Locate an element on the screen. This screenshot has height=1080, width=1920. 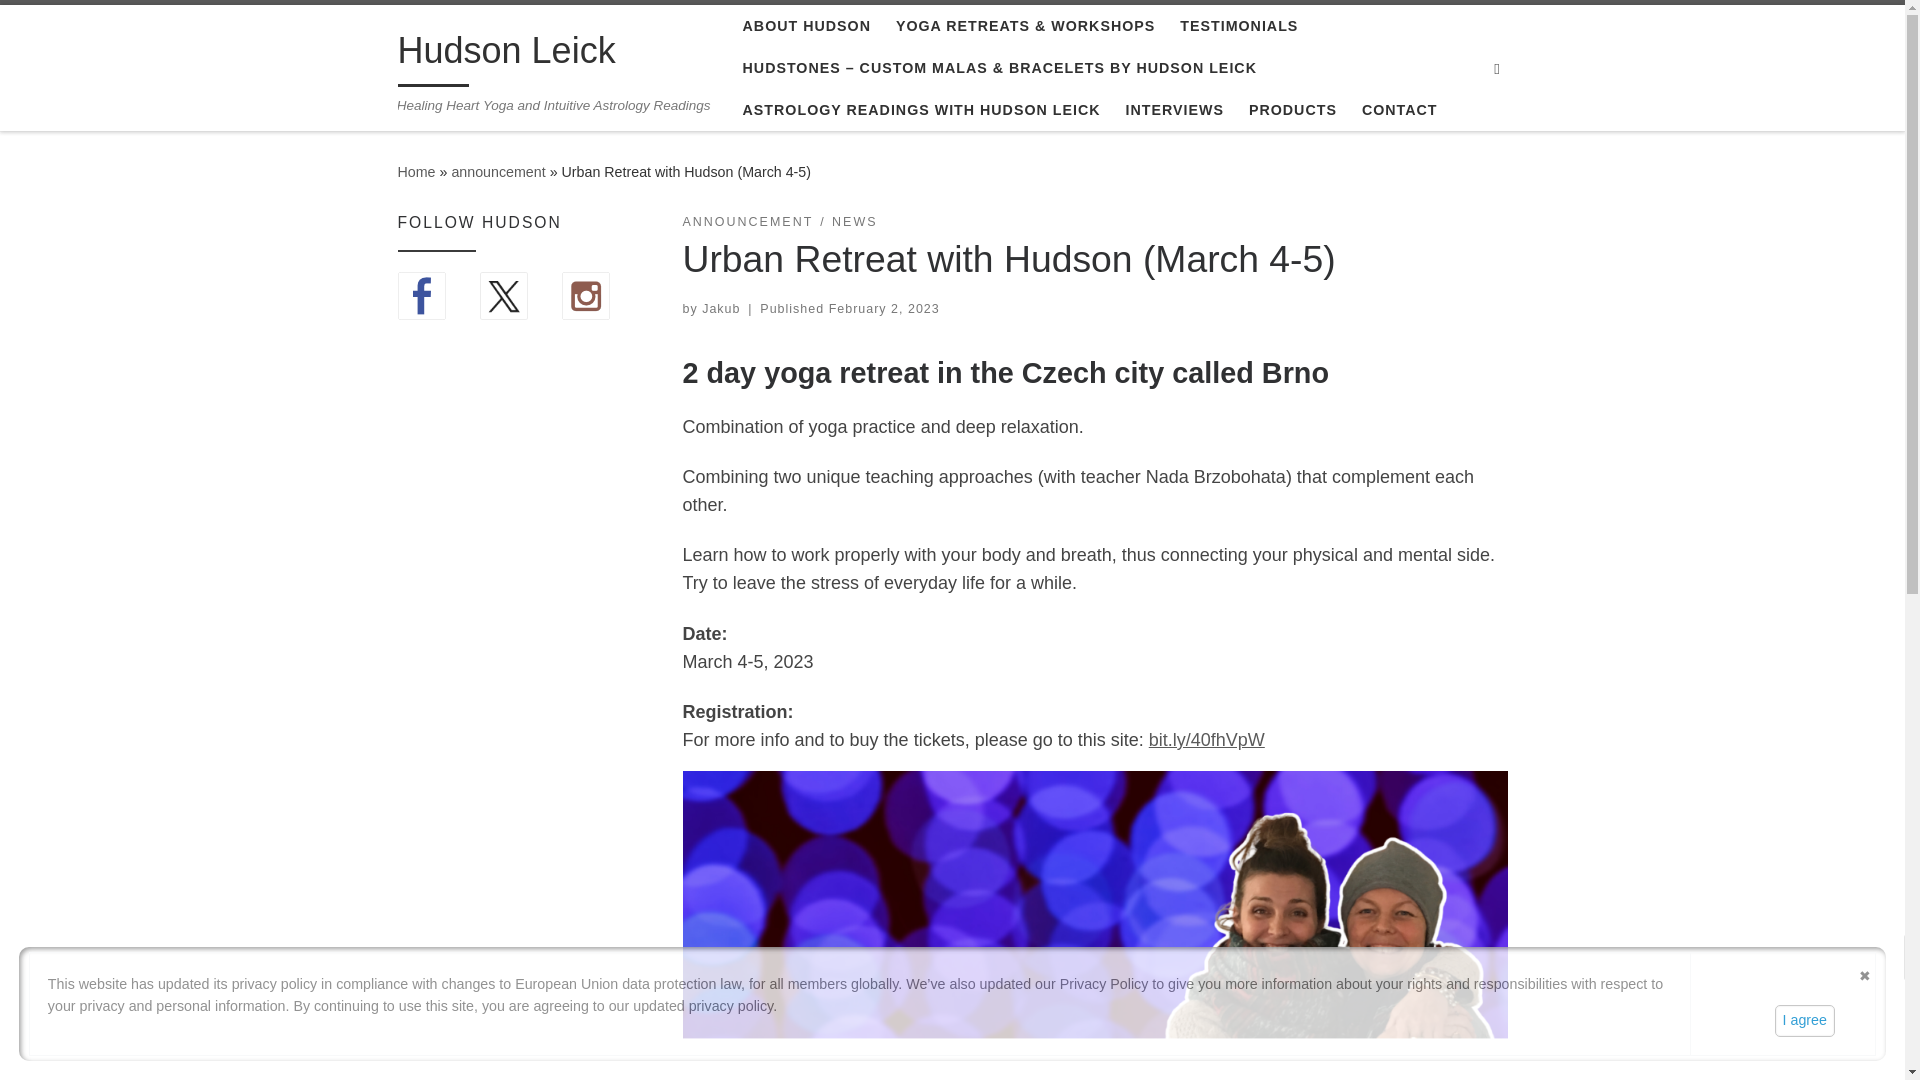
Follow Hudson on Instagram is located at coordinates (586, 296).